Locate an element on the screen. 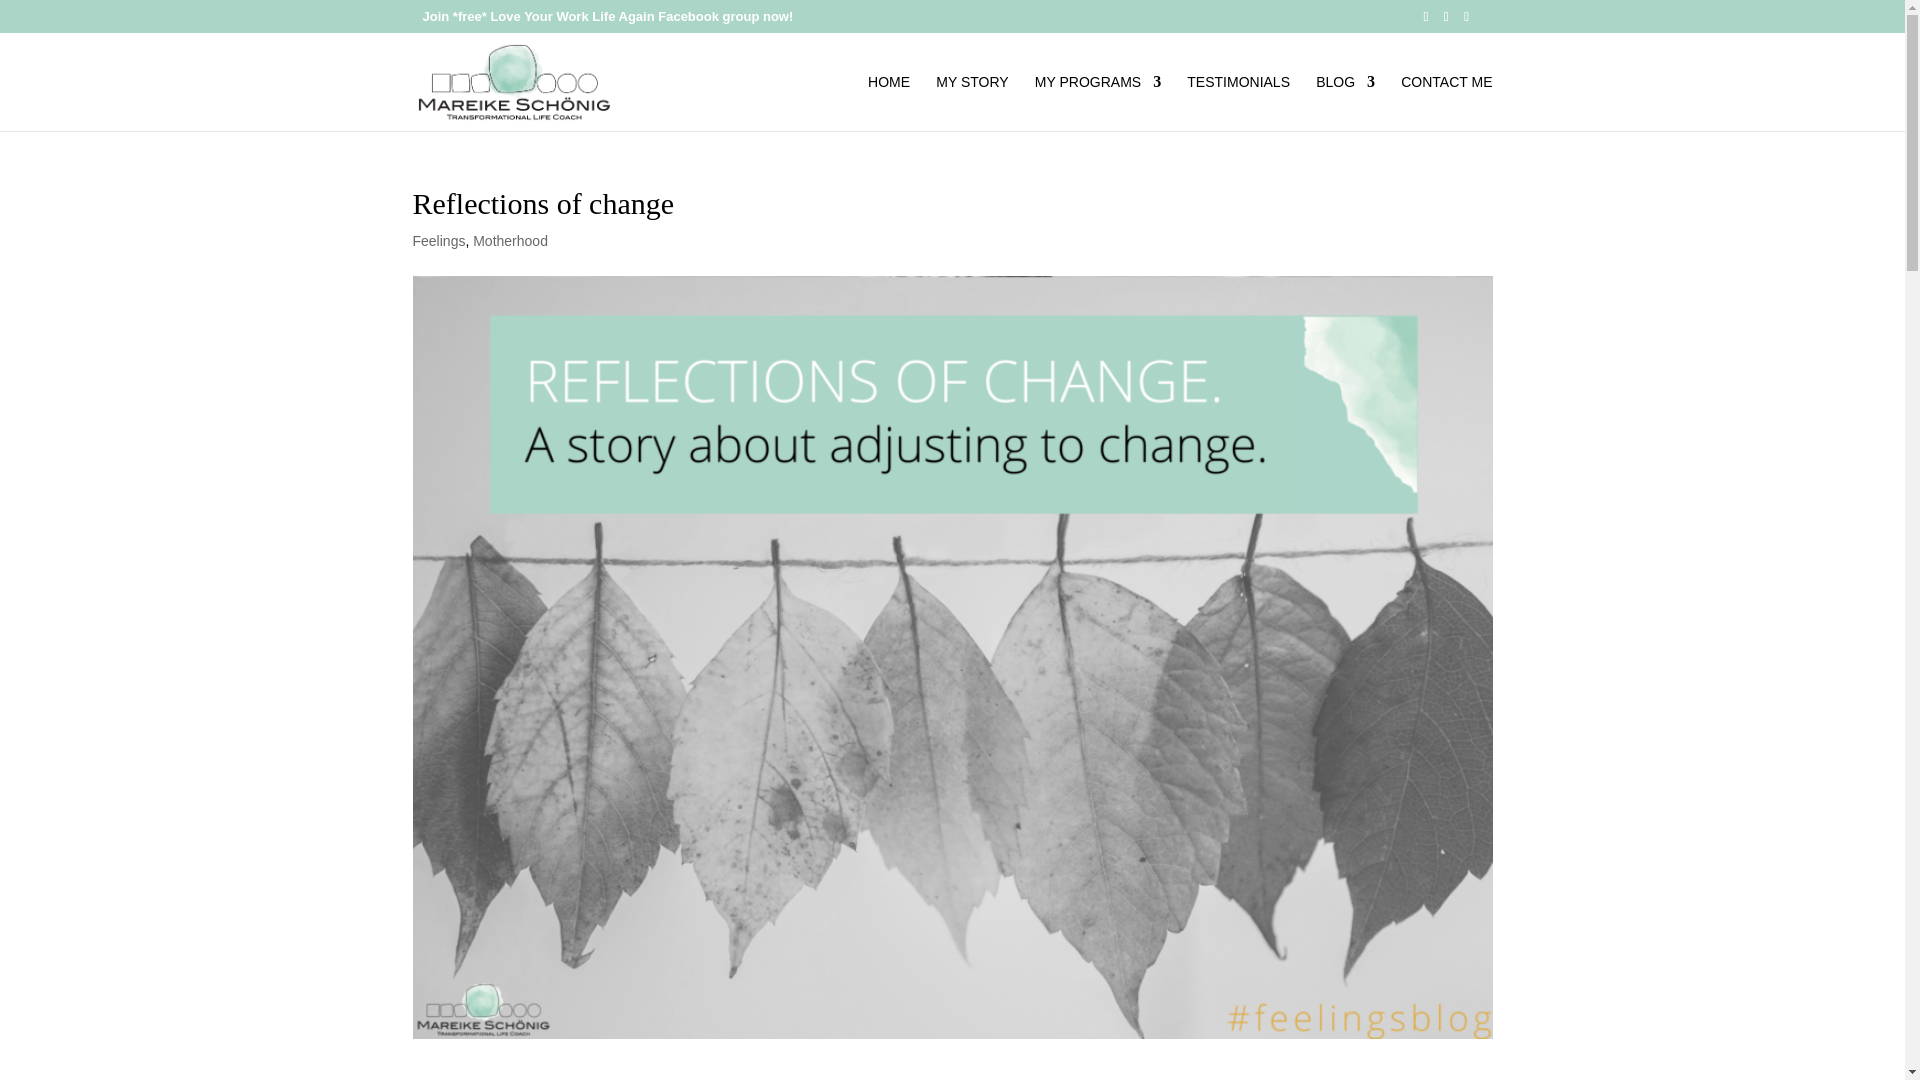 This screenshot has width=1920, height=1080. CONTACT ME is located at coordinates (1446, 102).